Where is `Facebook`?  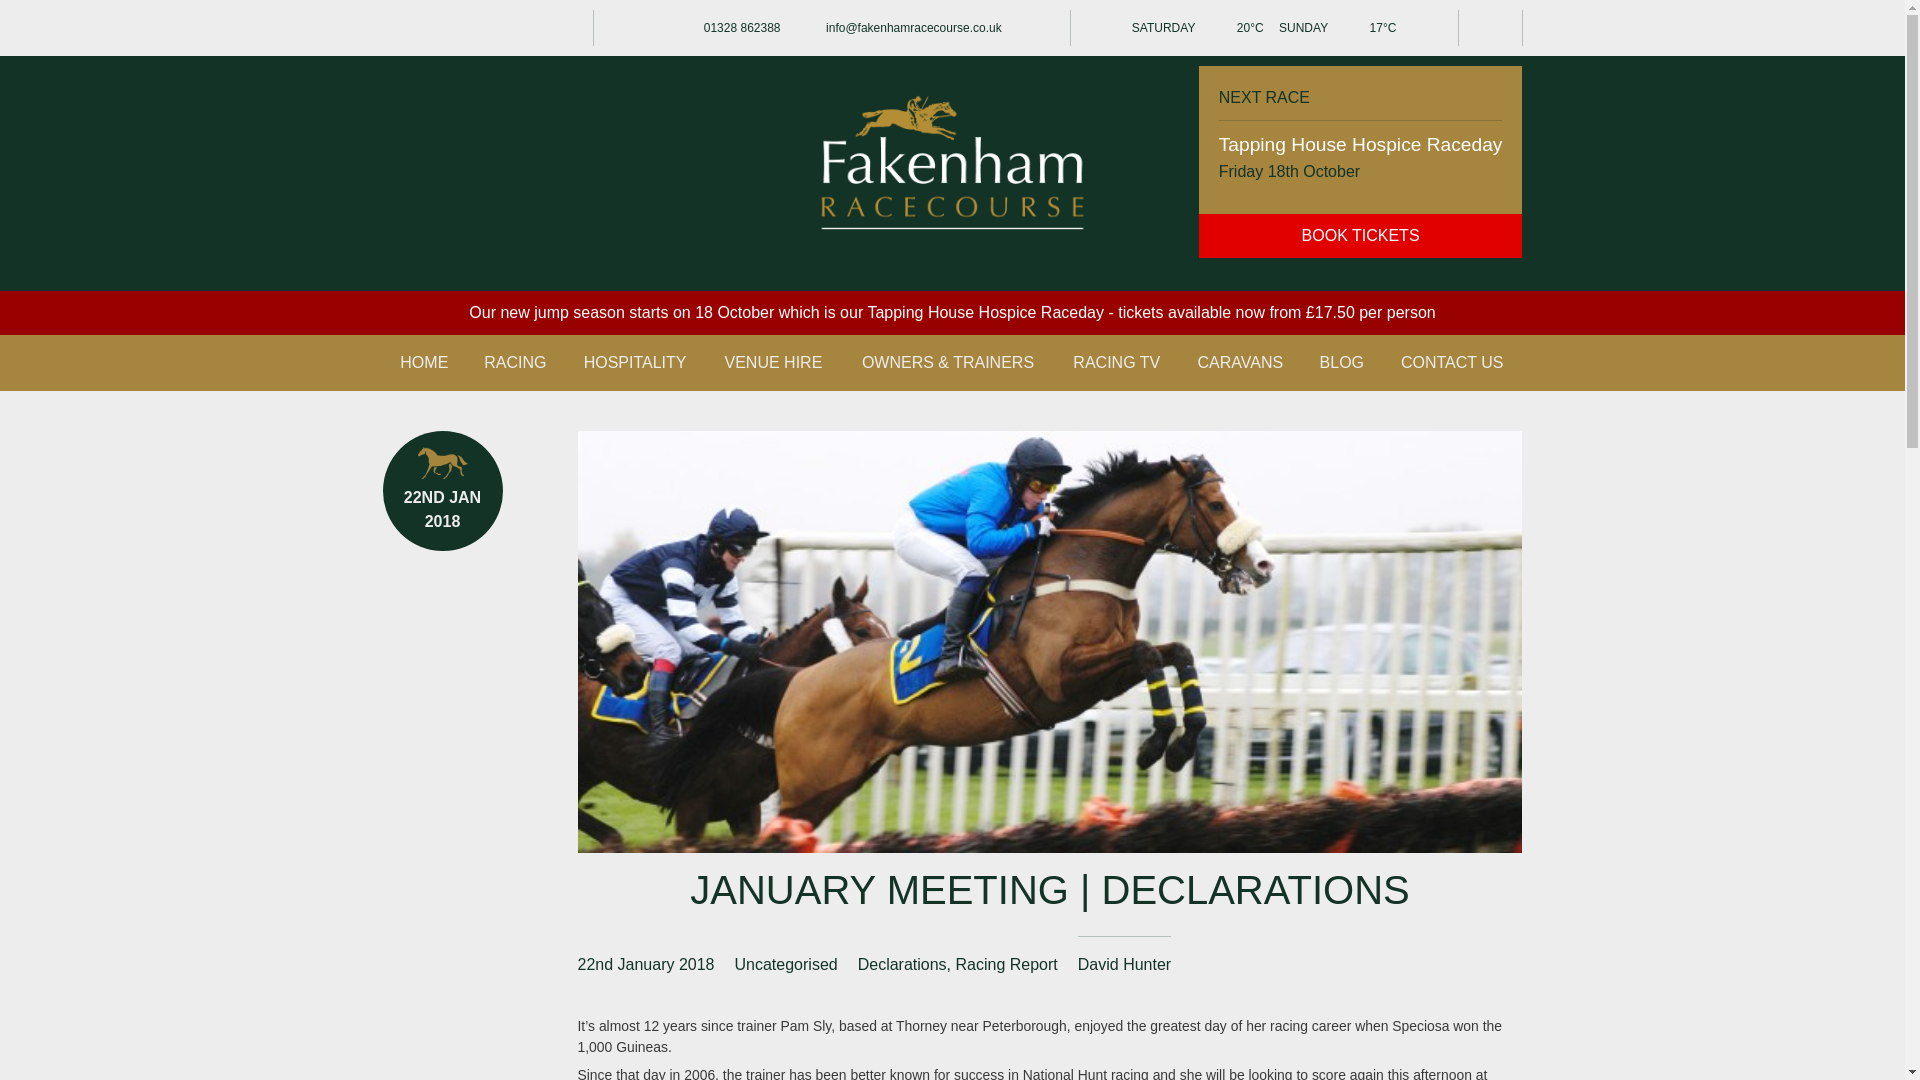 Facebook is located at coordinates (438, 28).